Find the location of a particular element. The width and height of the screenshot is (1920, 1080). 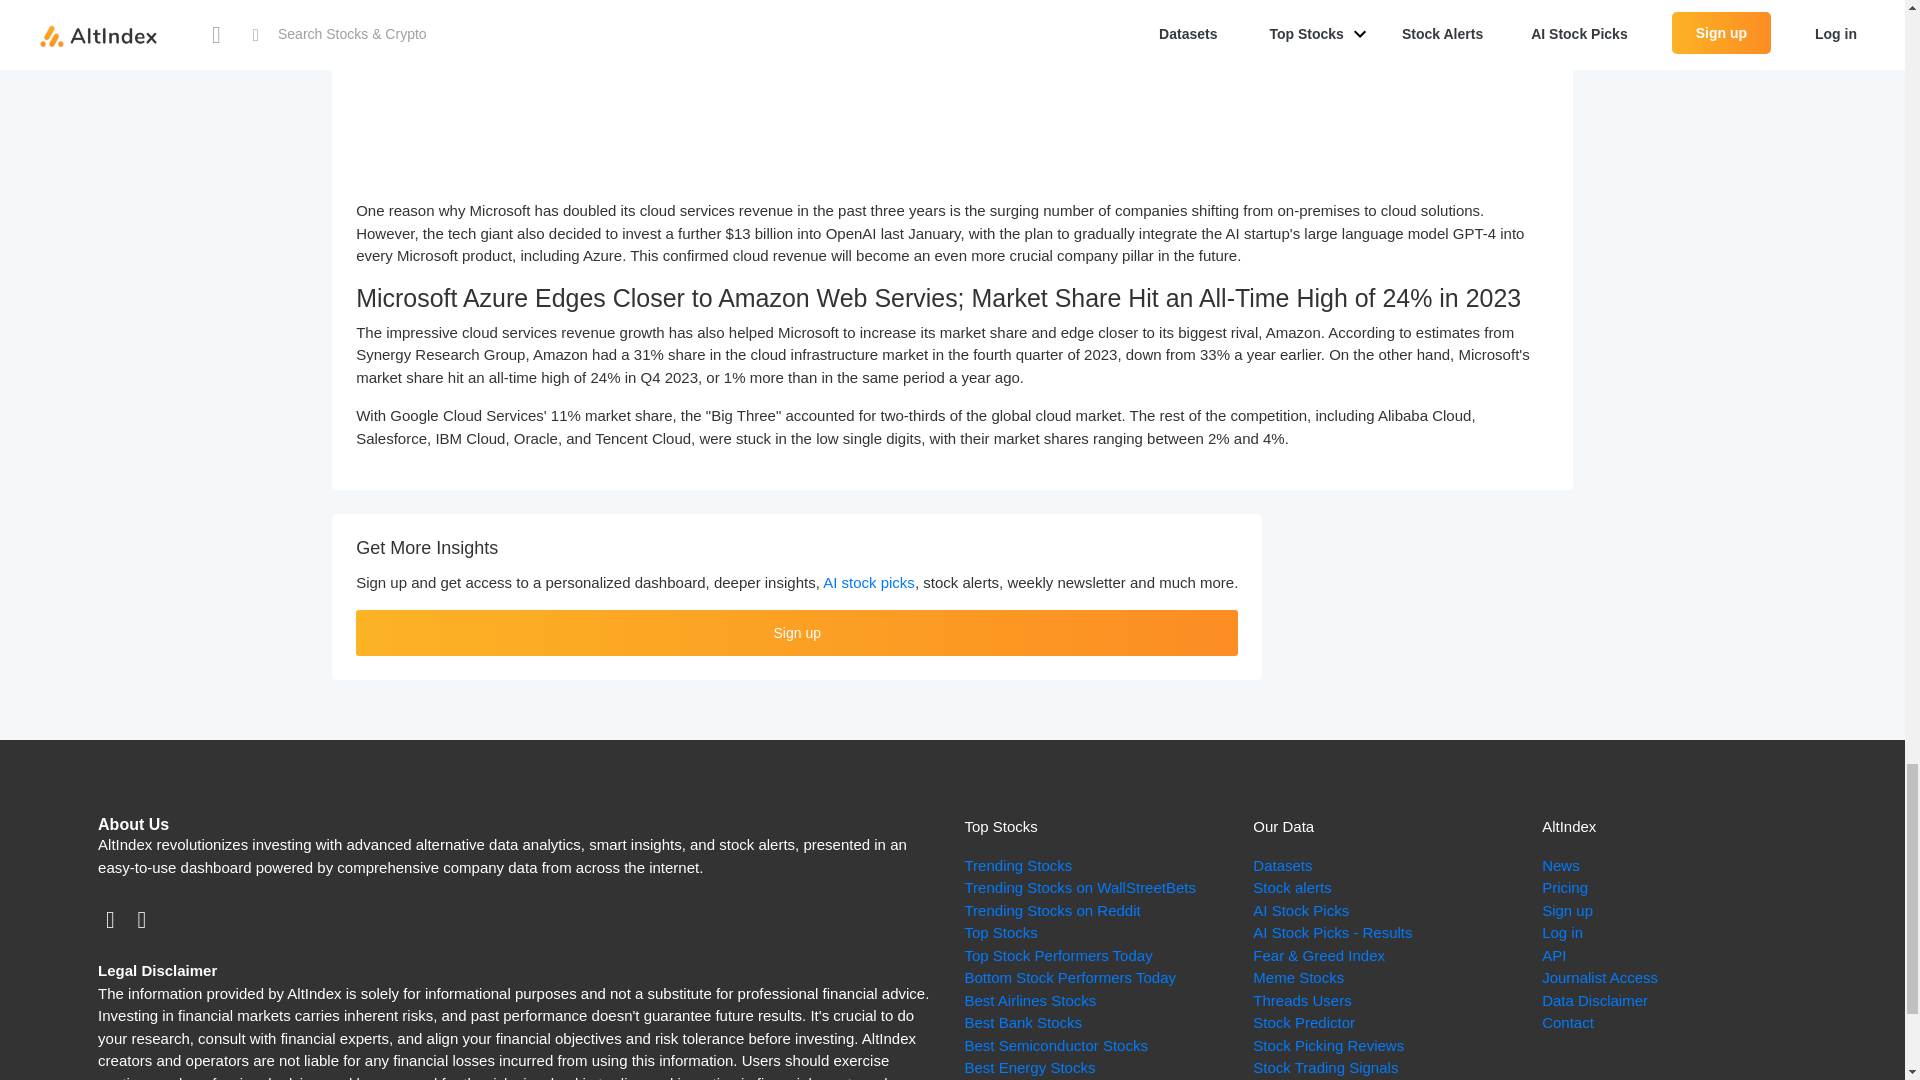

Trending Stocks on WallStreetBets is located at coordinates (1080, 888).